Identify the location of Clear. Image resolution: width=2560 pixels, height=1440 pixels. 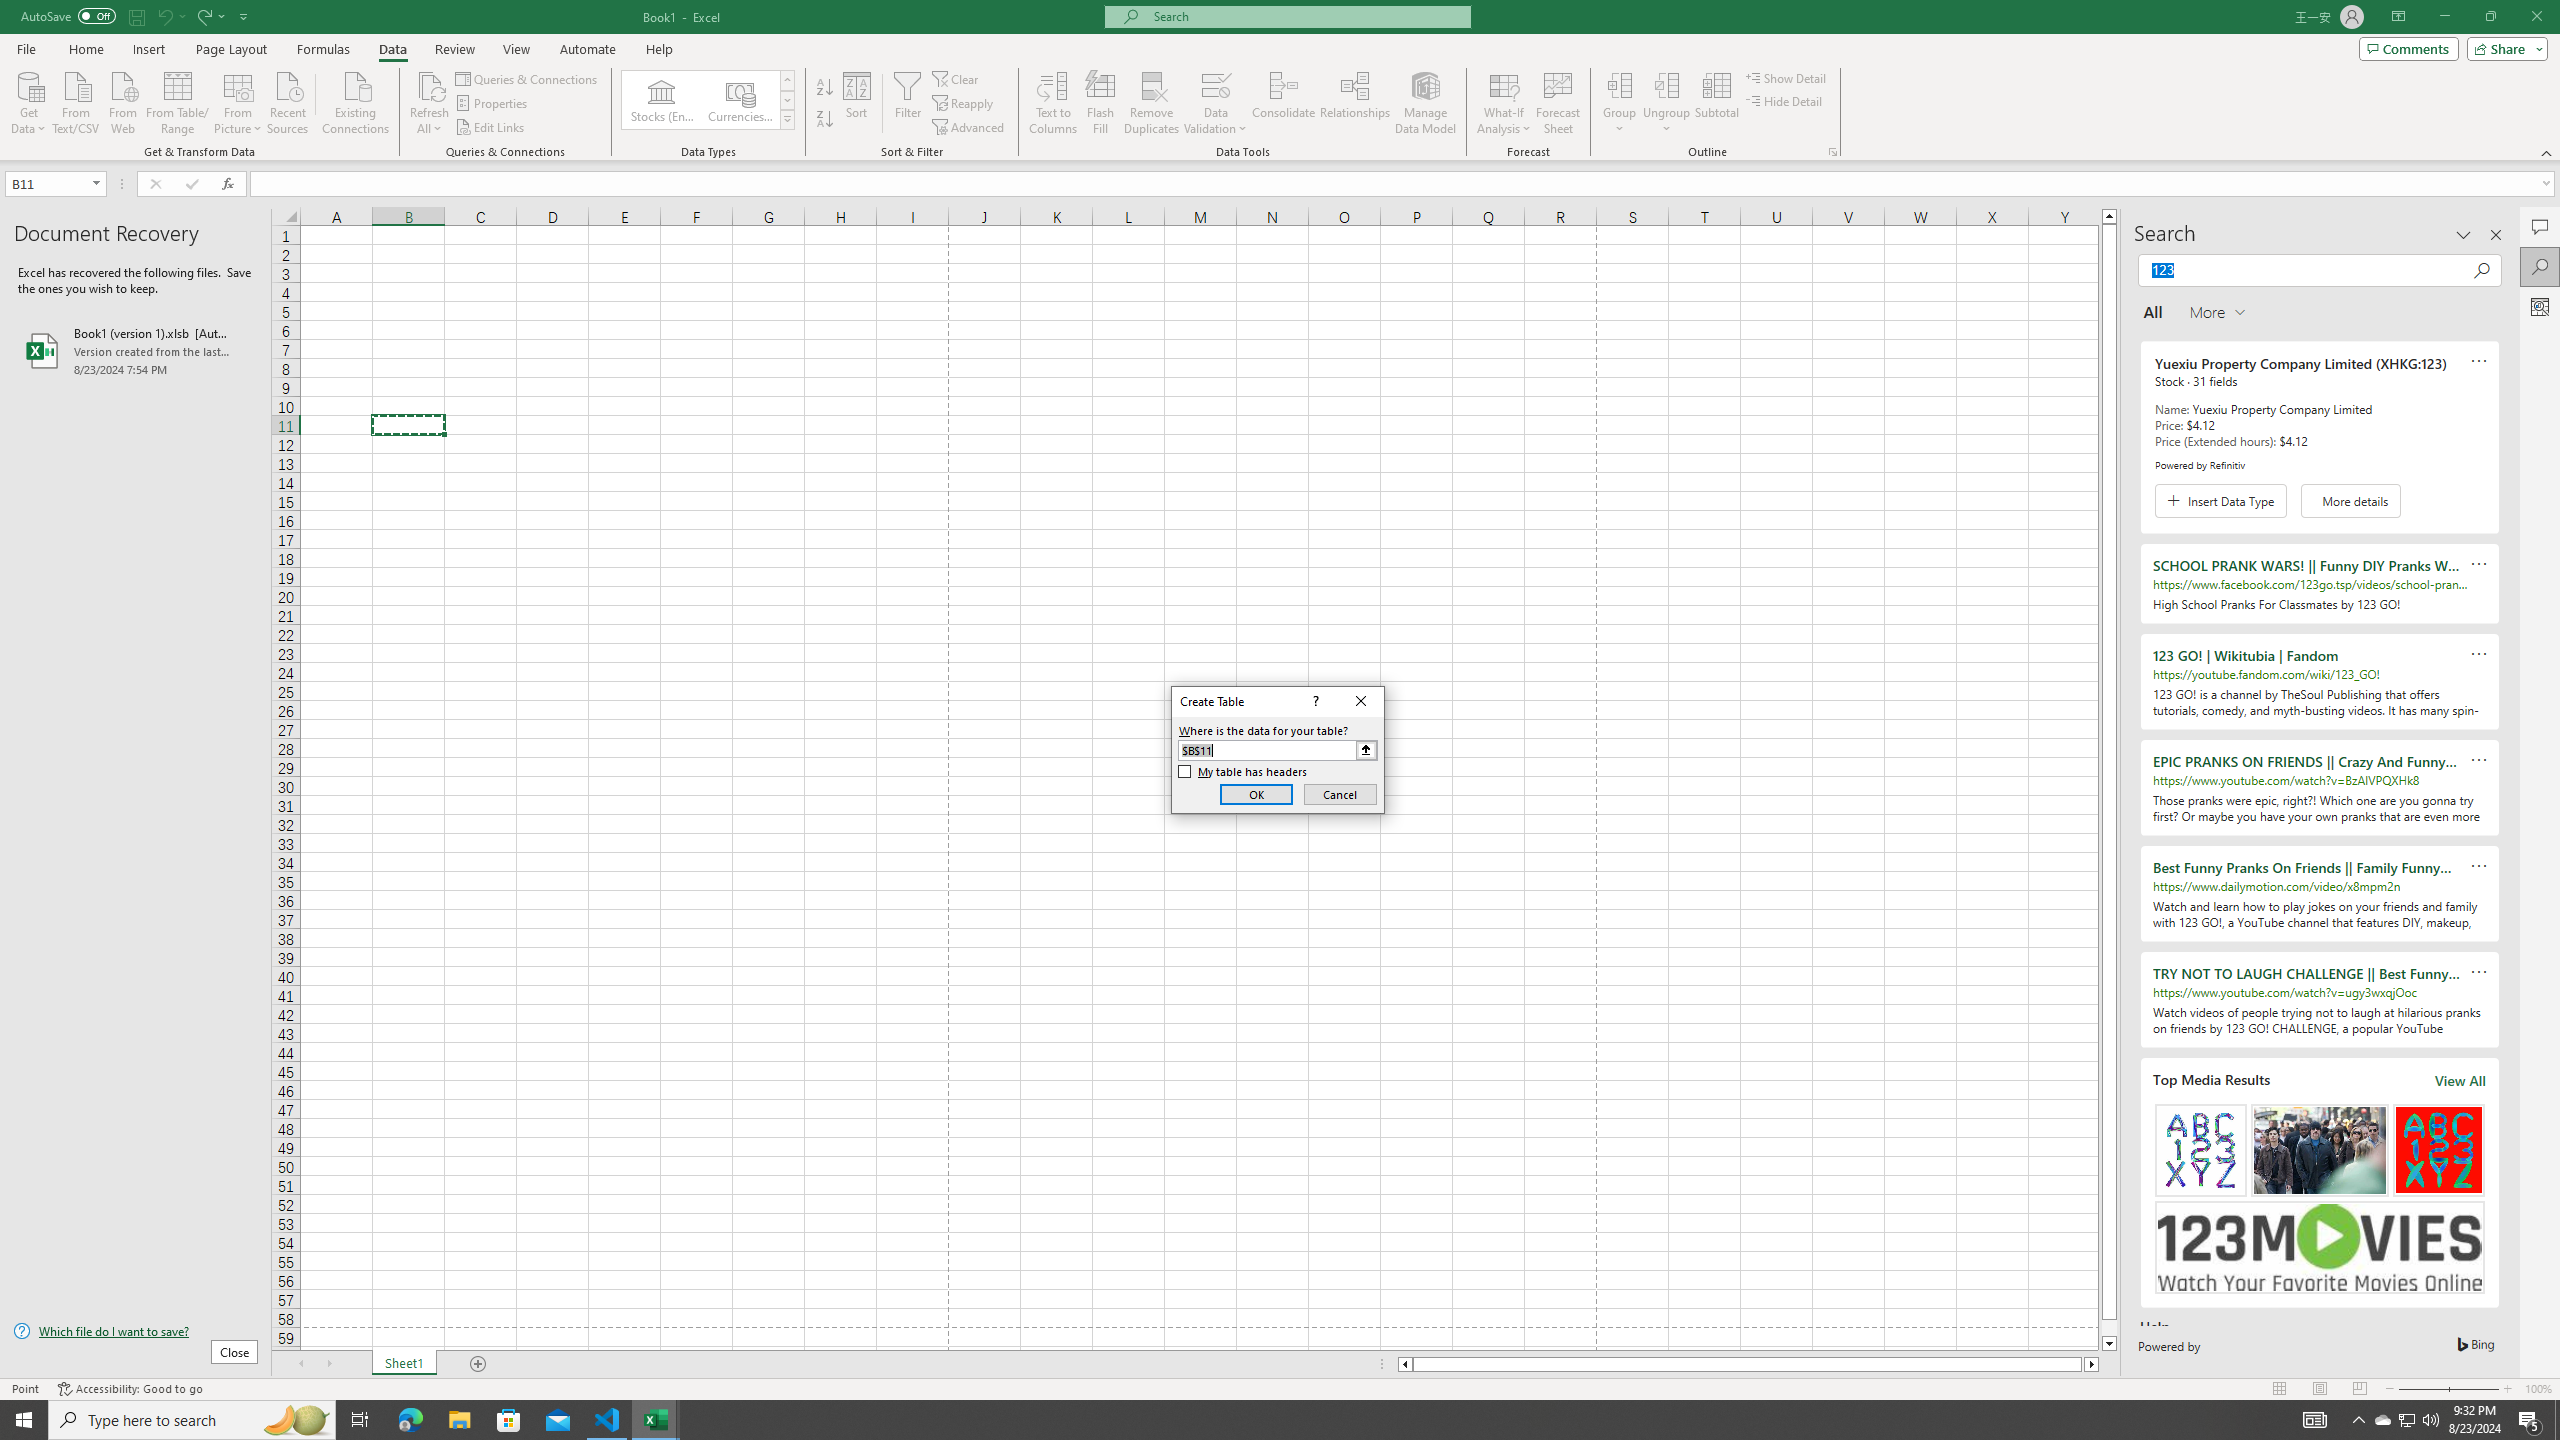
(957, 78).